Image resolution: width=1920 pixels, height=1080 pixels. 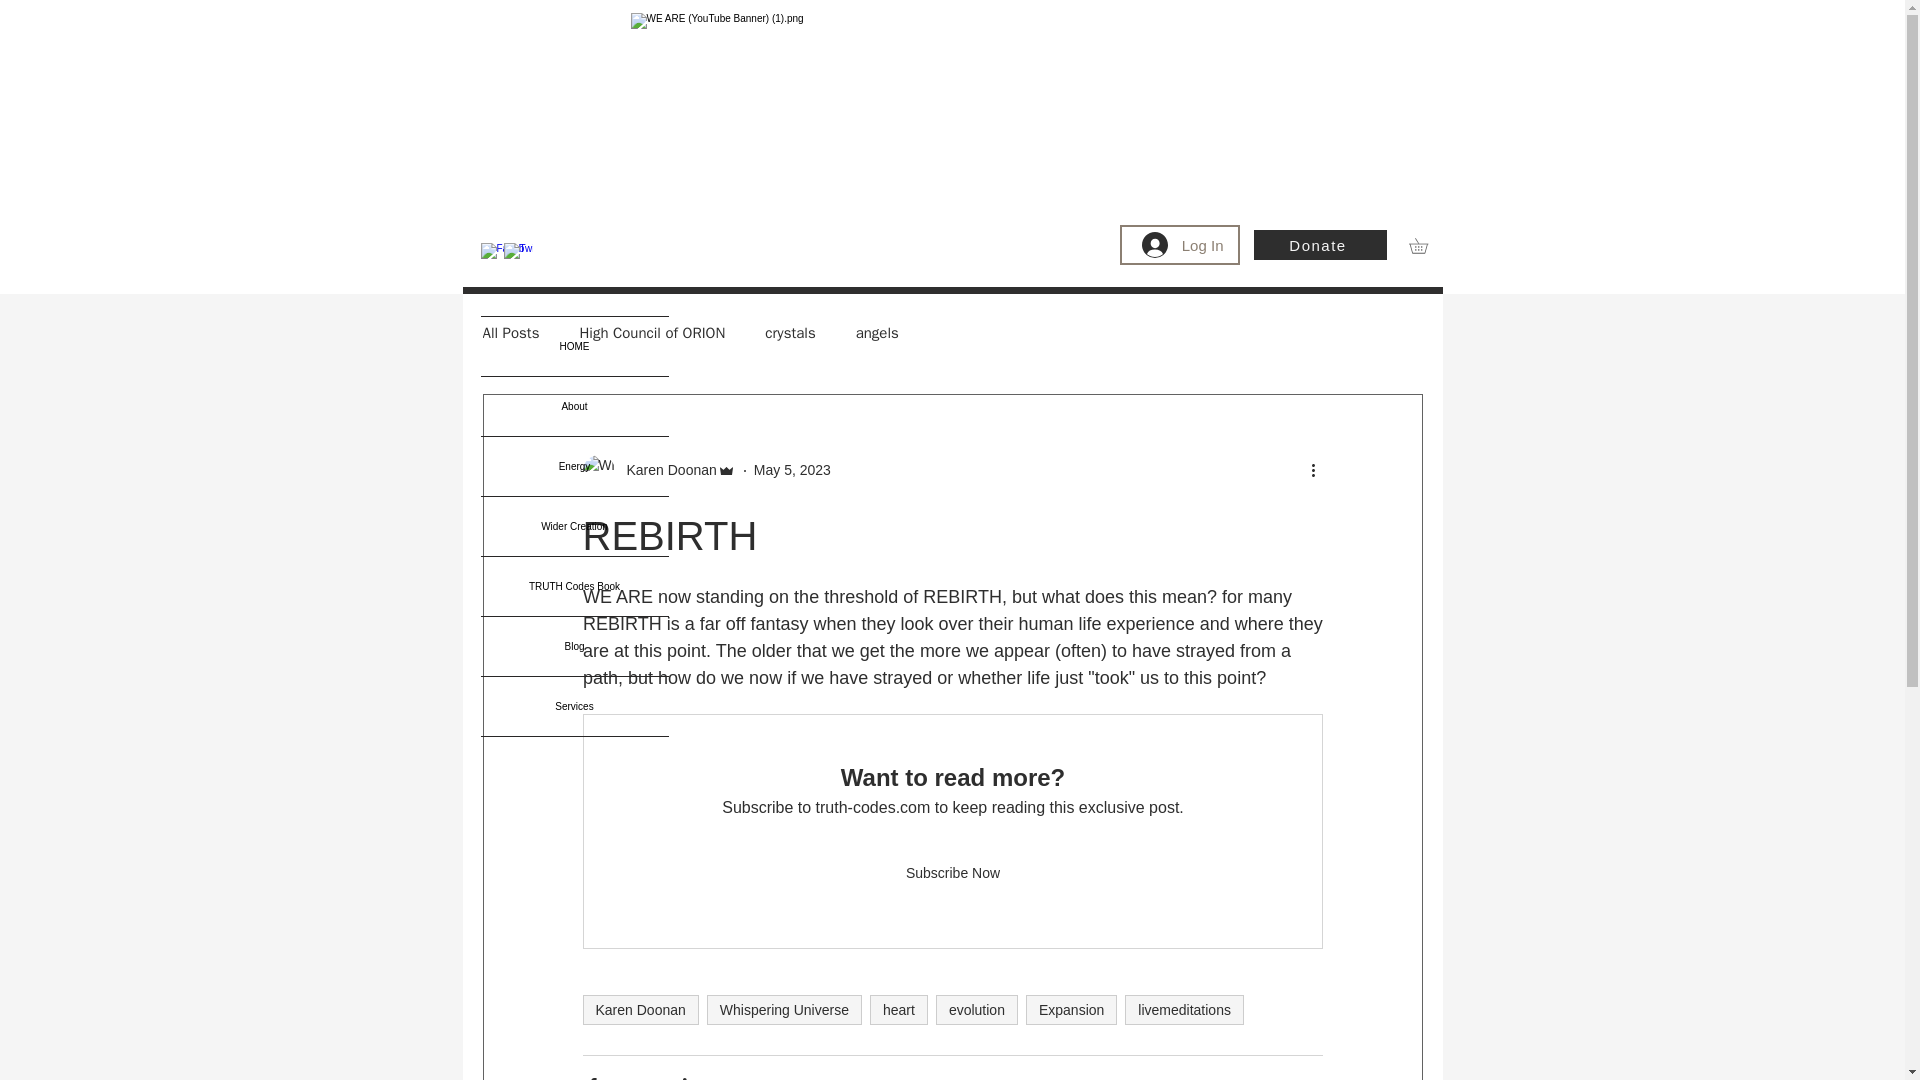 What do you see at coordinates (1183, 244) in the screenshot?
I see `Log In` at bounding box center [1183, 244].